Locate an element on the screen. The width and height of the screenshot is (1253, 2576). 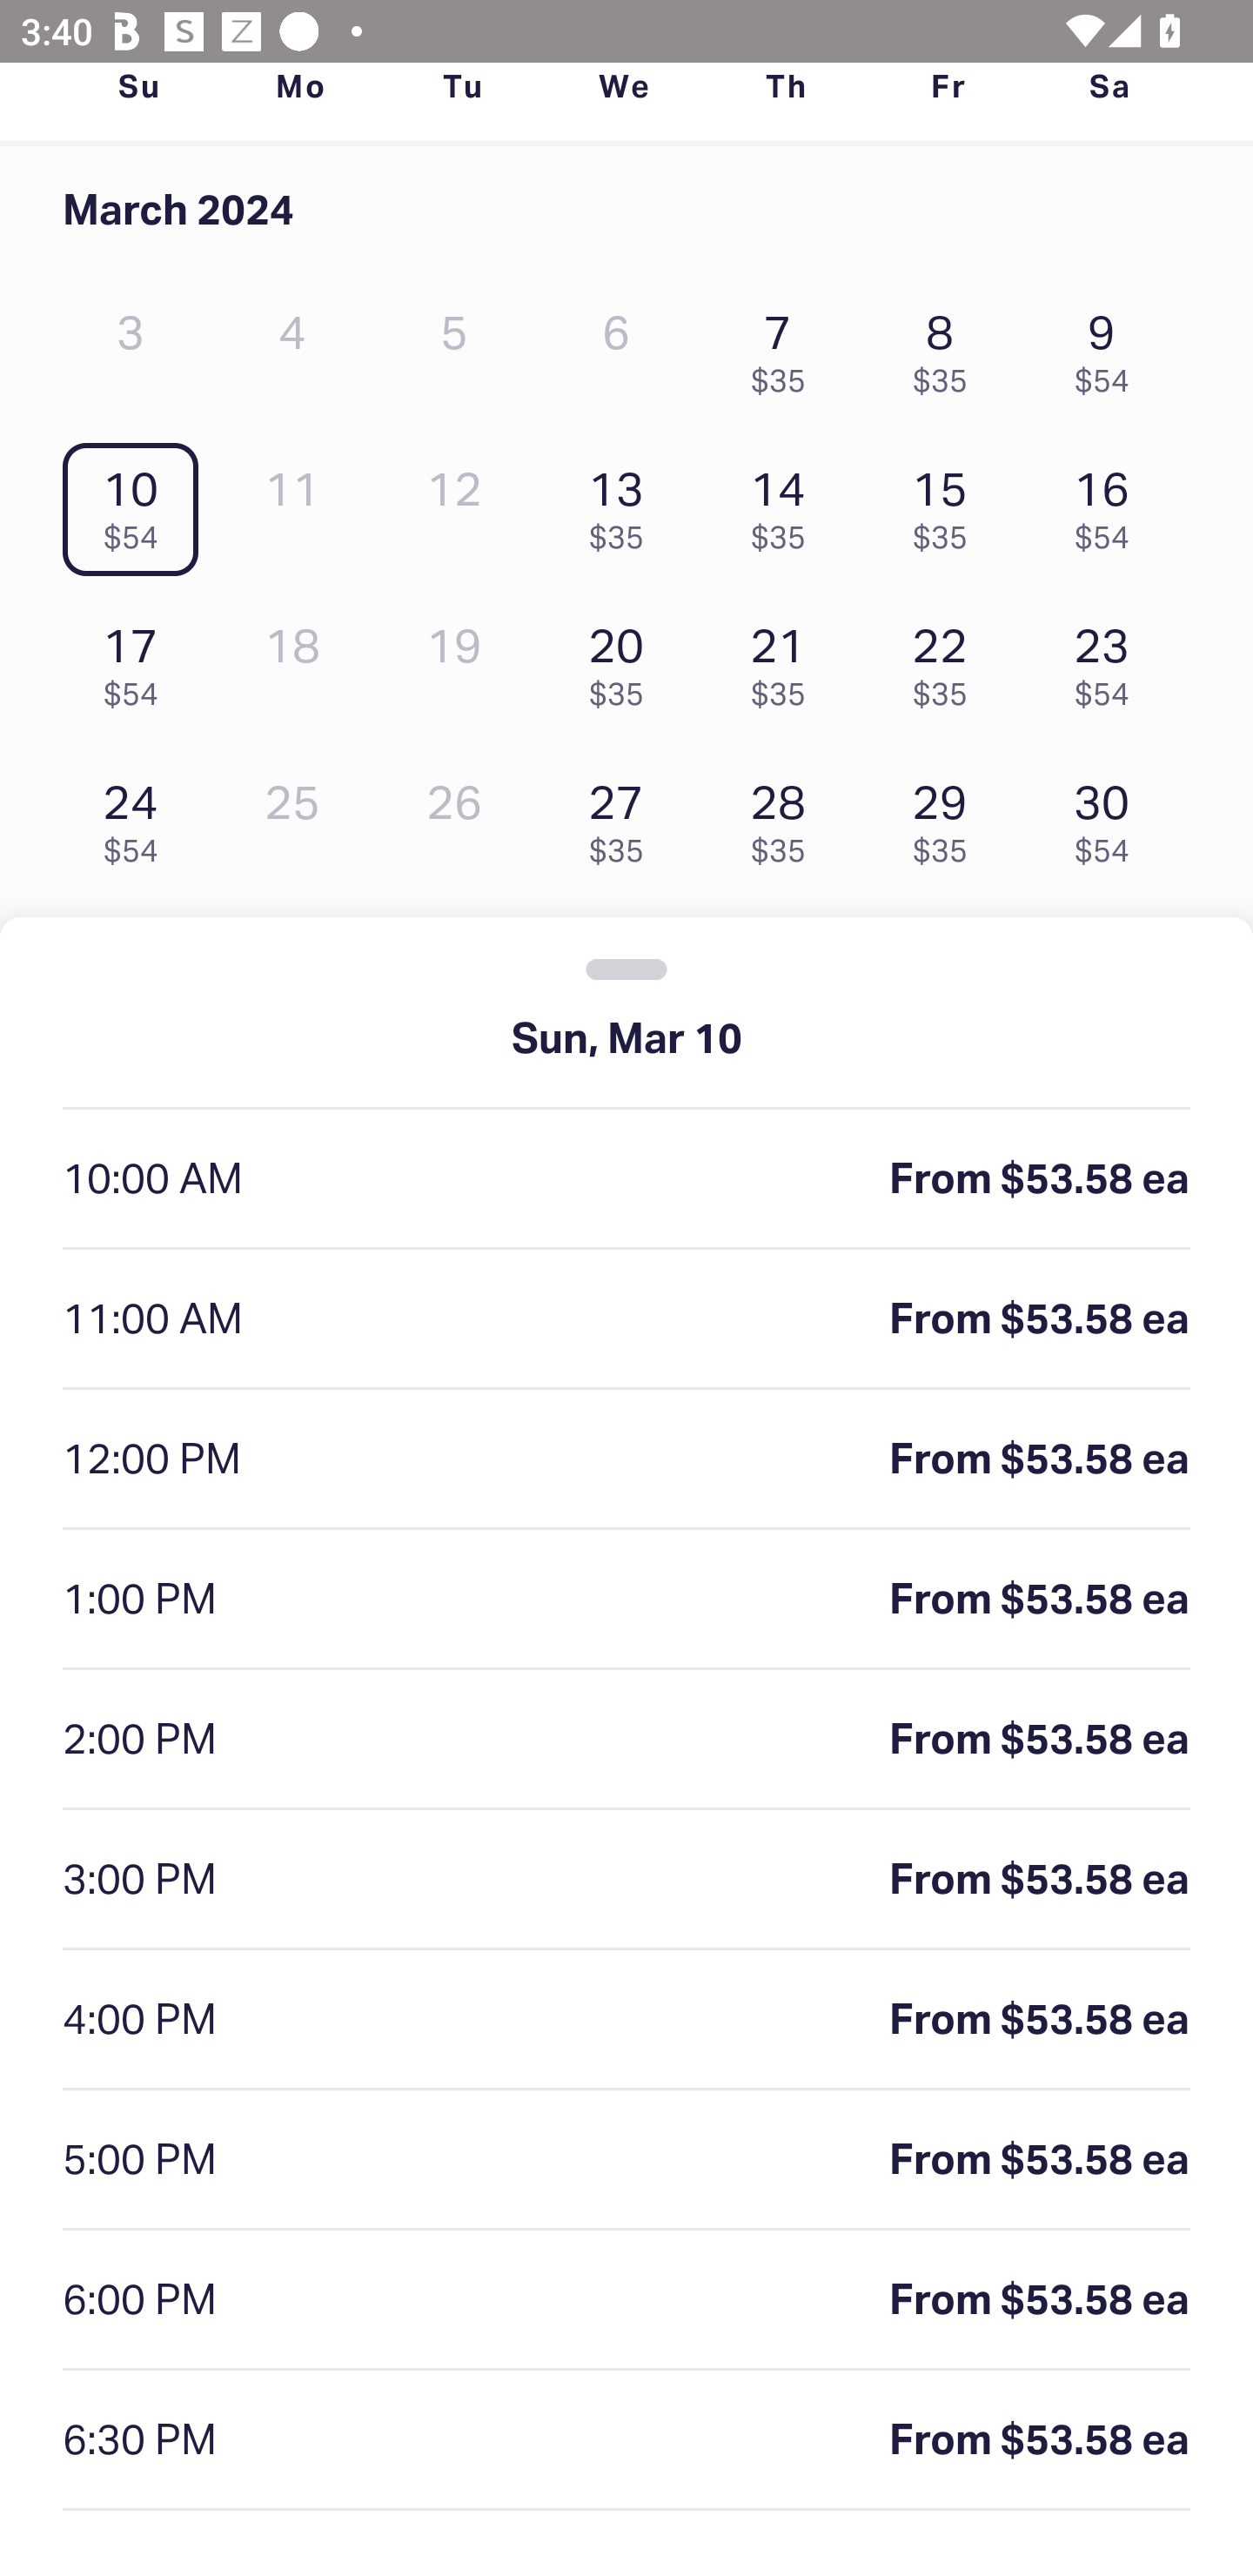
28 $35 is located at coordinates (786, 816).